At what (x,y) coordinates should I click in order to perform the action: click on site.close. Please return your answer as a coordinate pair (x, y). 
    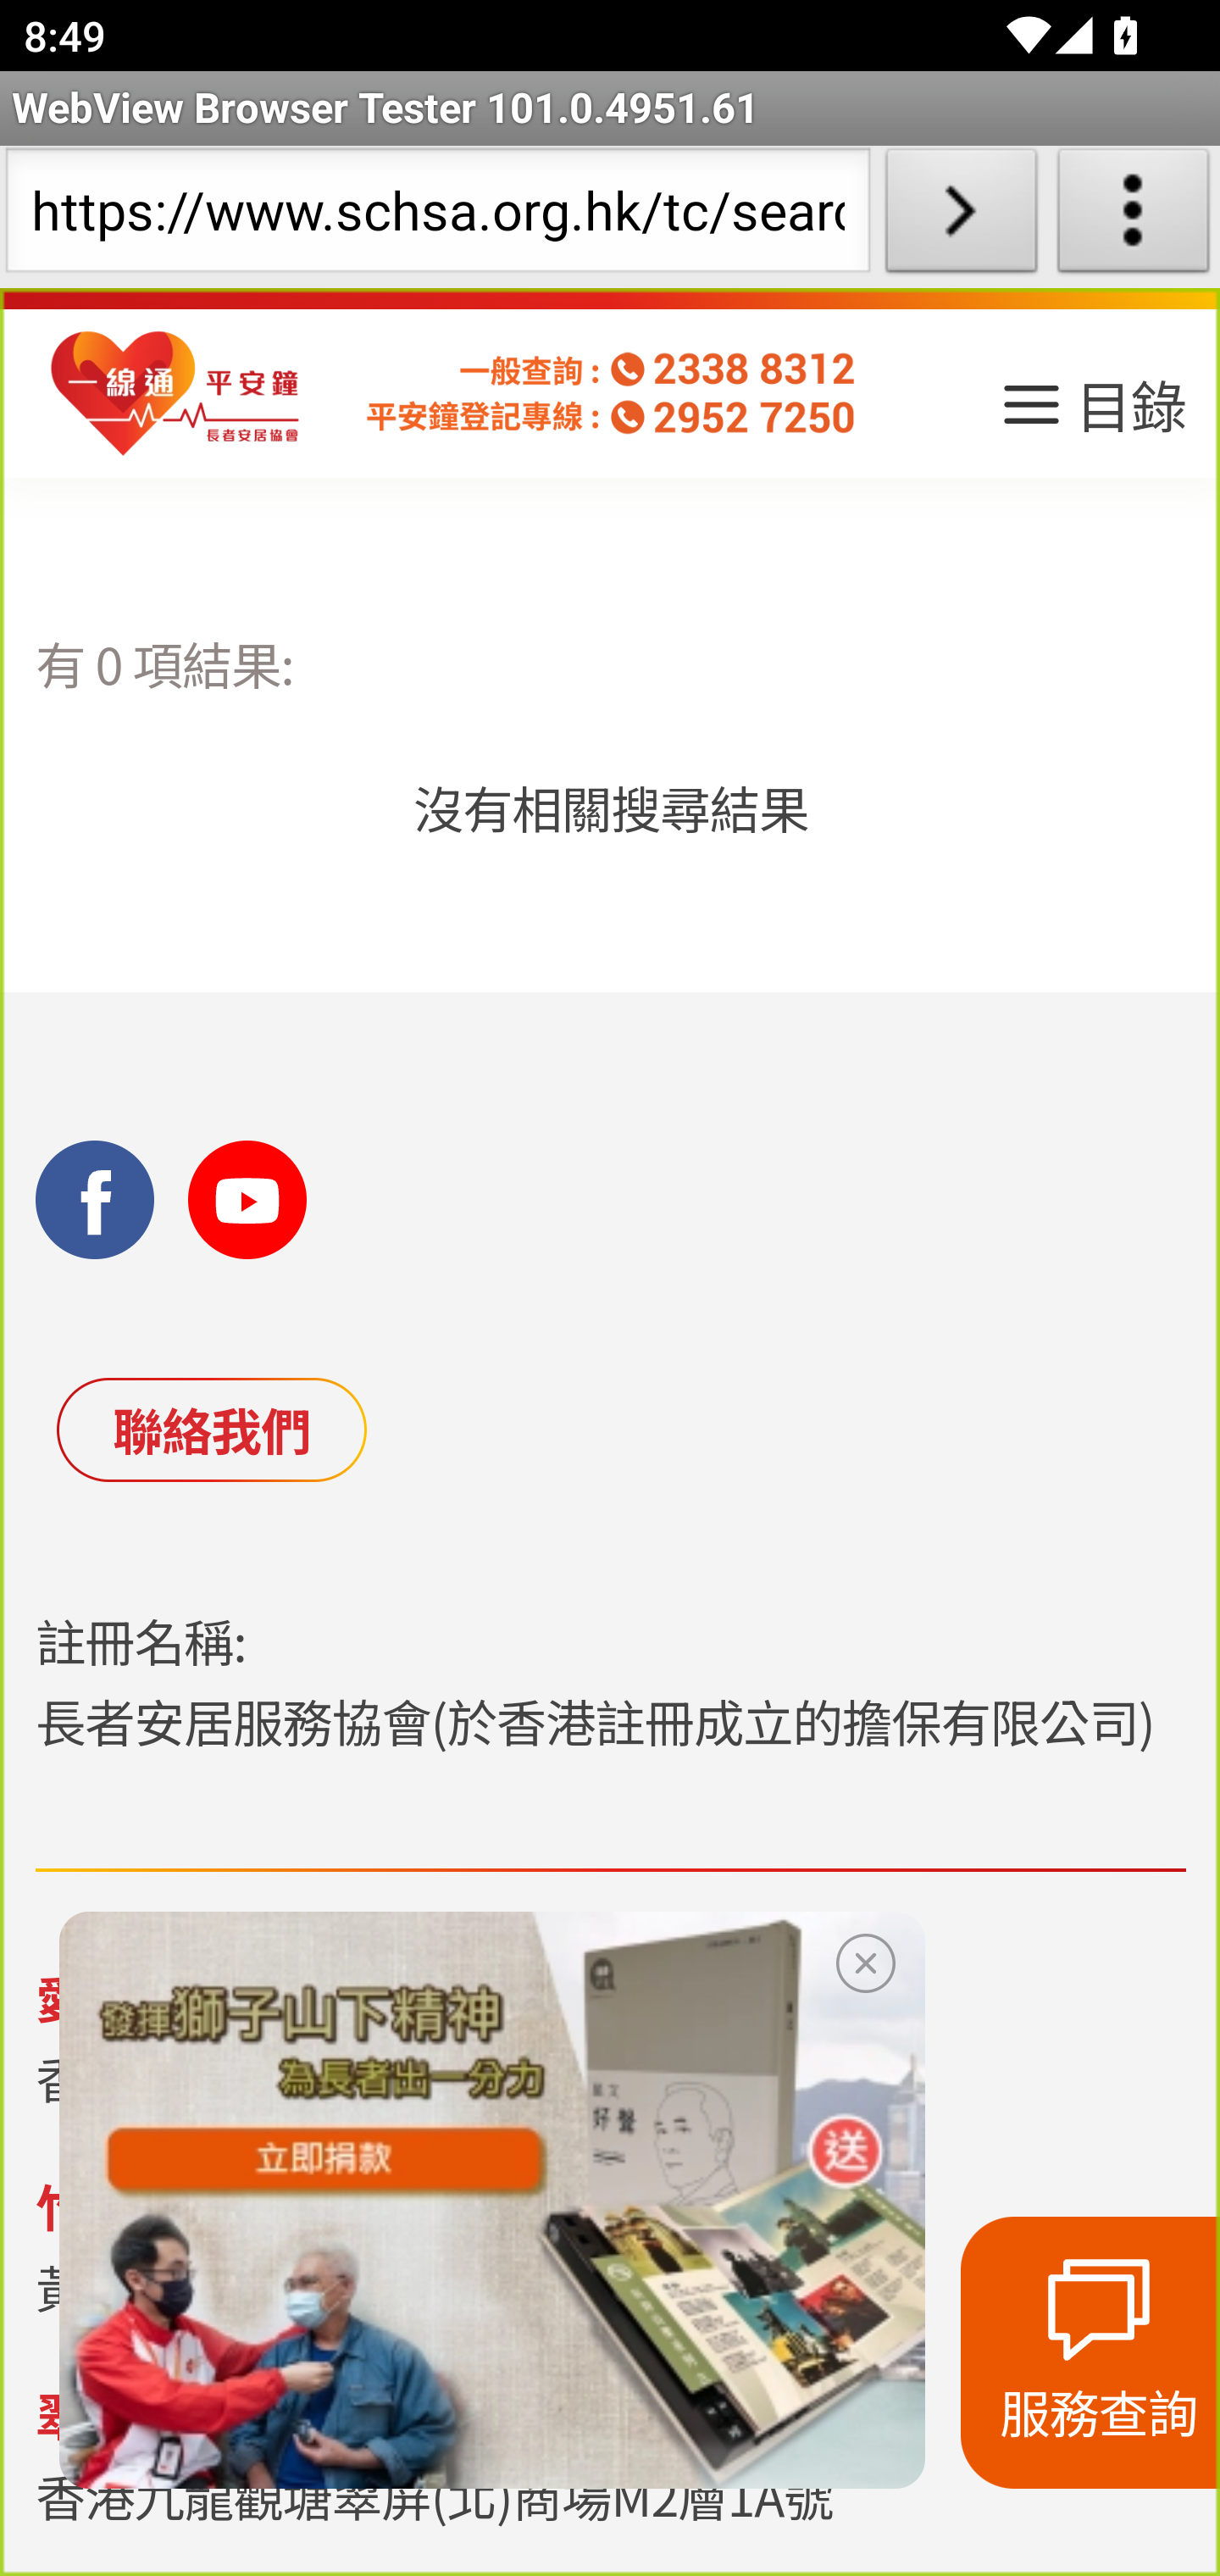
    Looking at the image, I should click on (865, 1957).